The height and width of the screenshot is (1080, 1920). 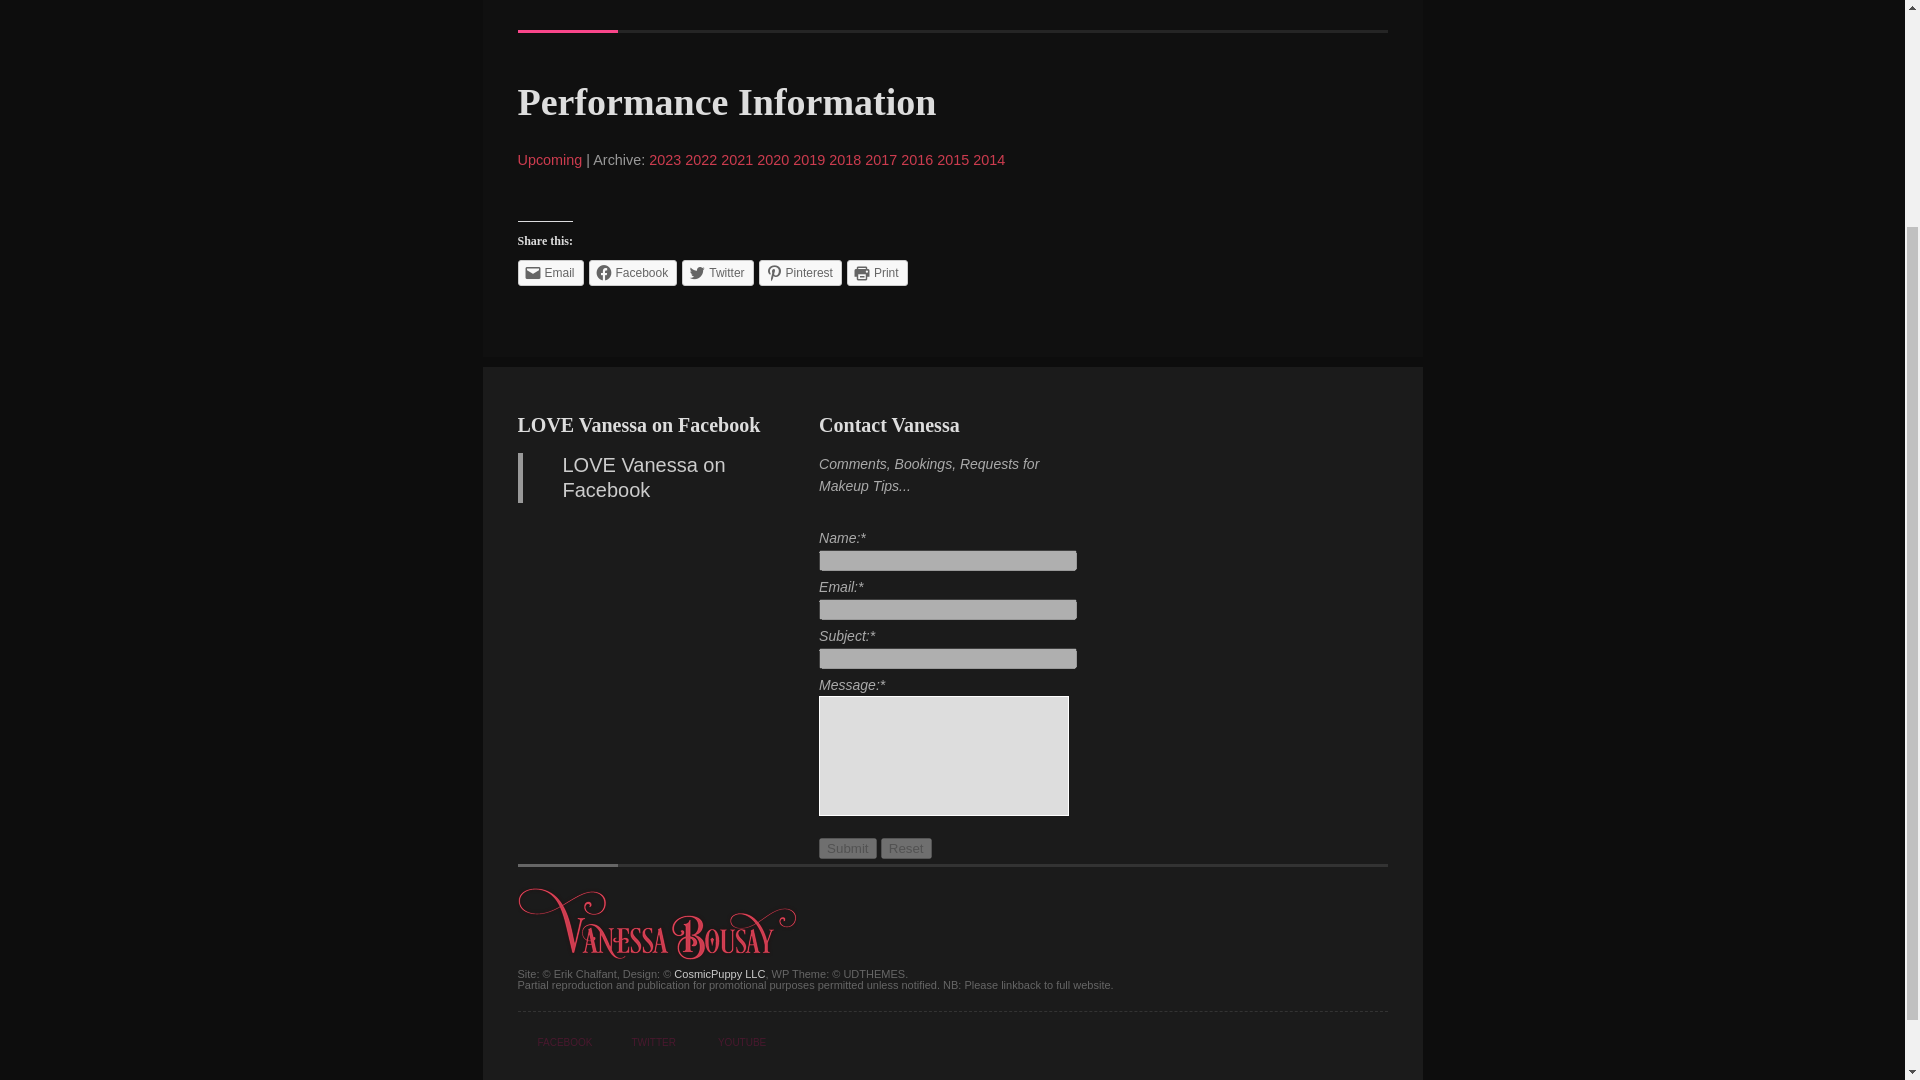 What do you see at coordinates (728, 1043) in the screenshot?
I see `YouTube` at bounding box center [728, 1043].